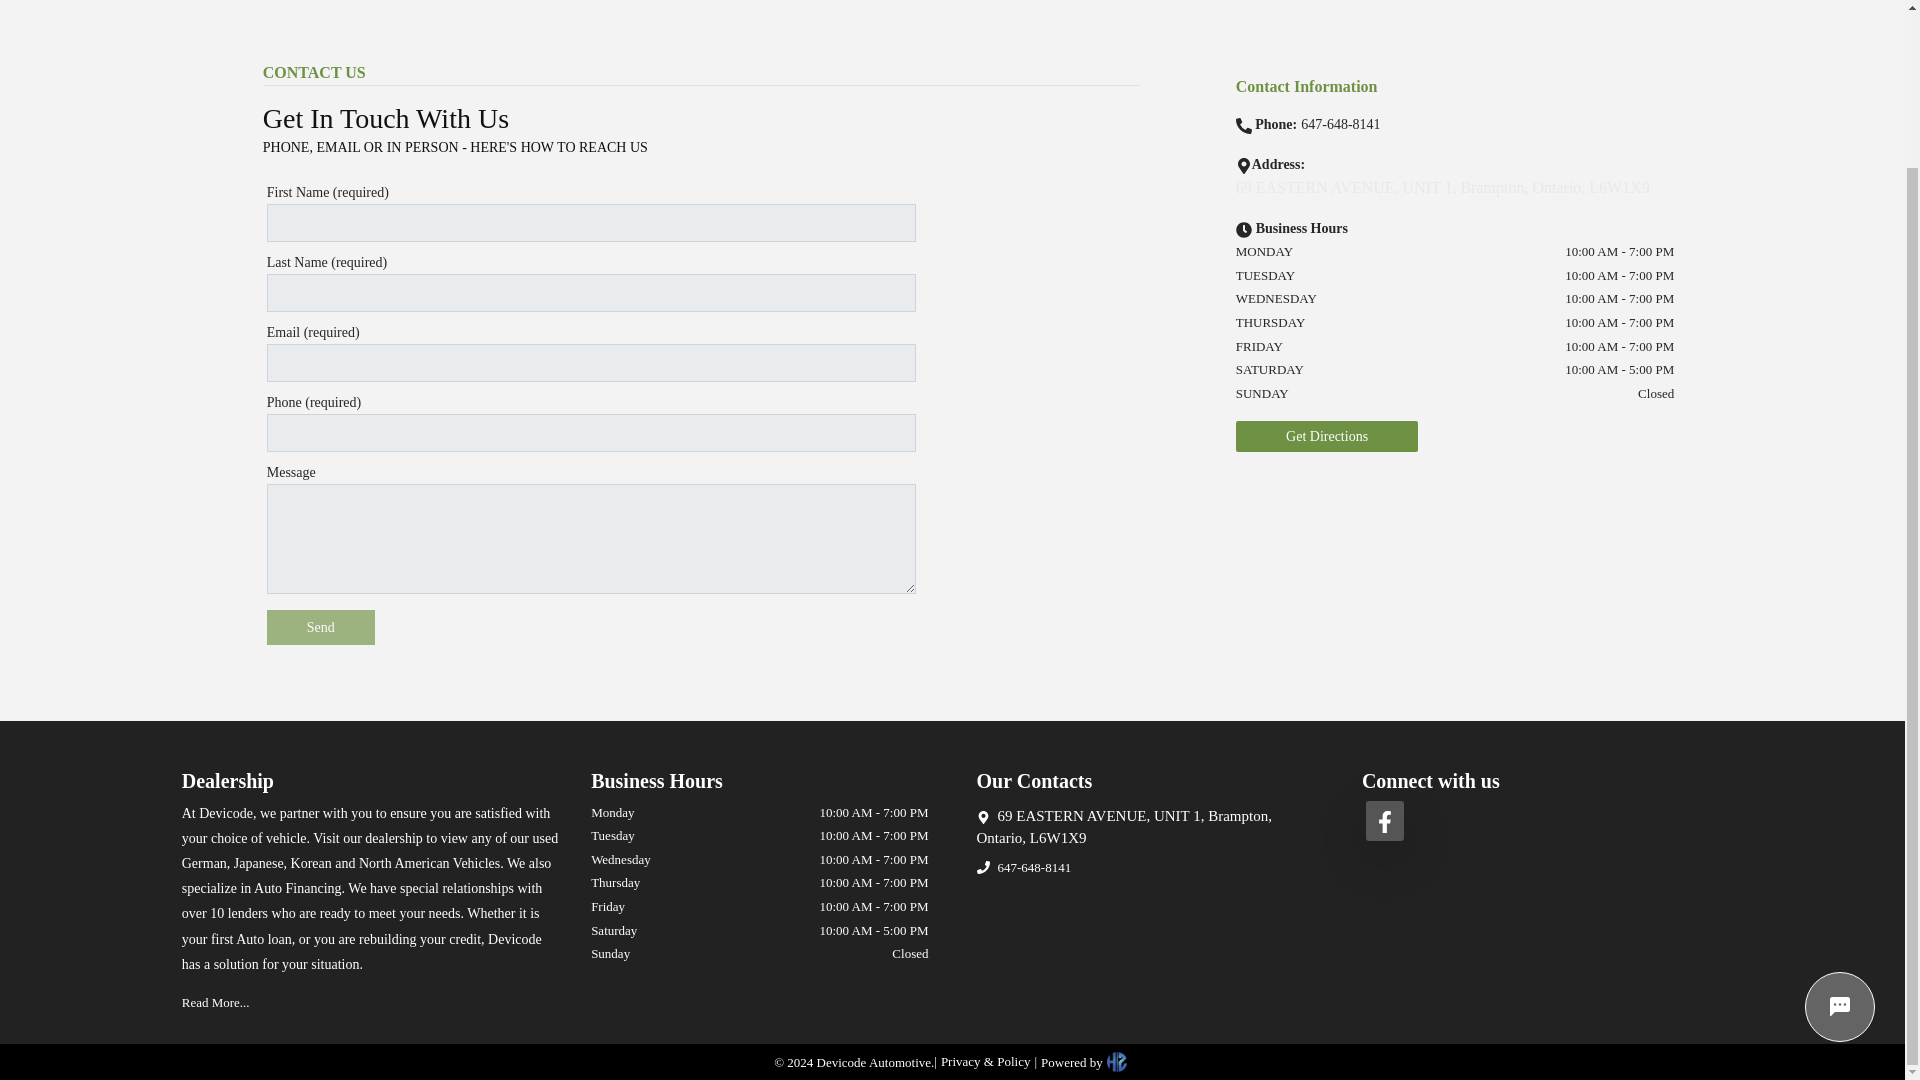 The height and width of the screenshot is (1080, 1920). Describe the element at coordinates (1327, 436) in the screenshot. I see `Get Directions` at that location.